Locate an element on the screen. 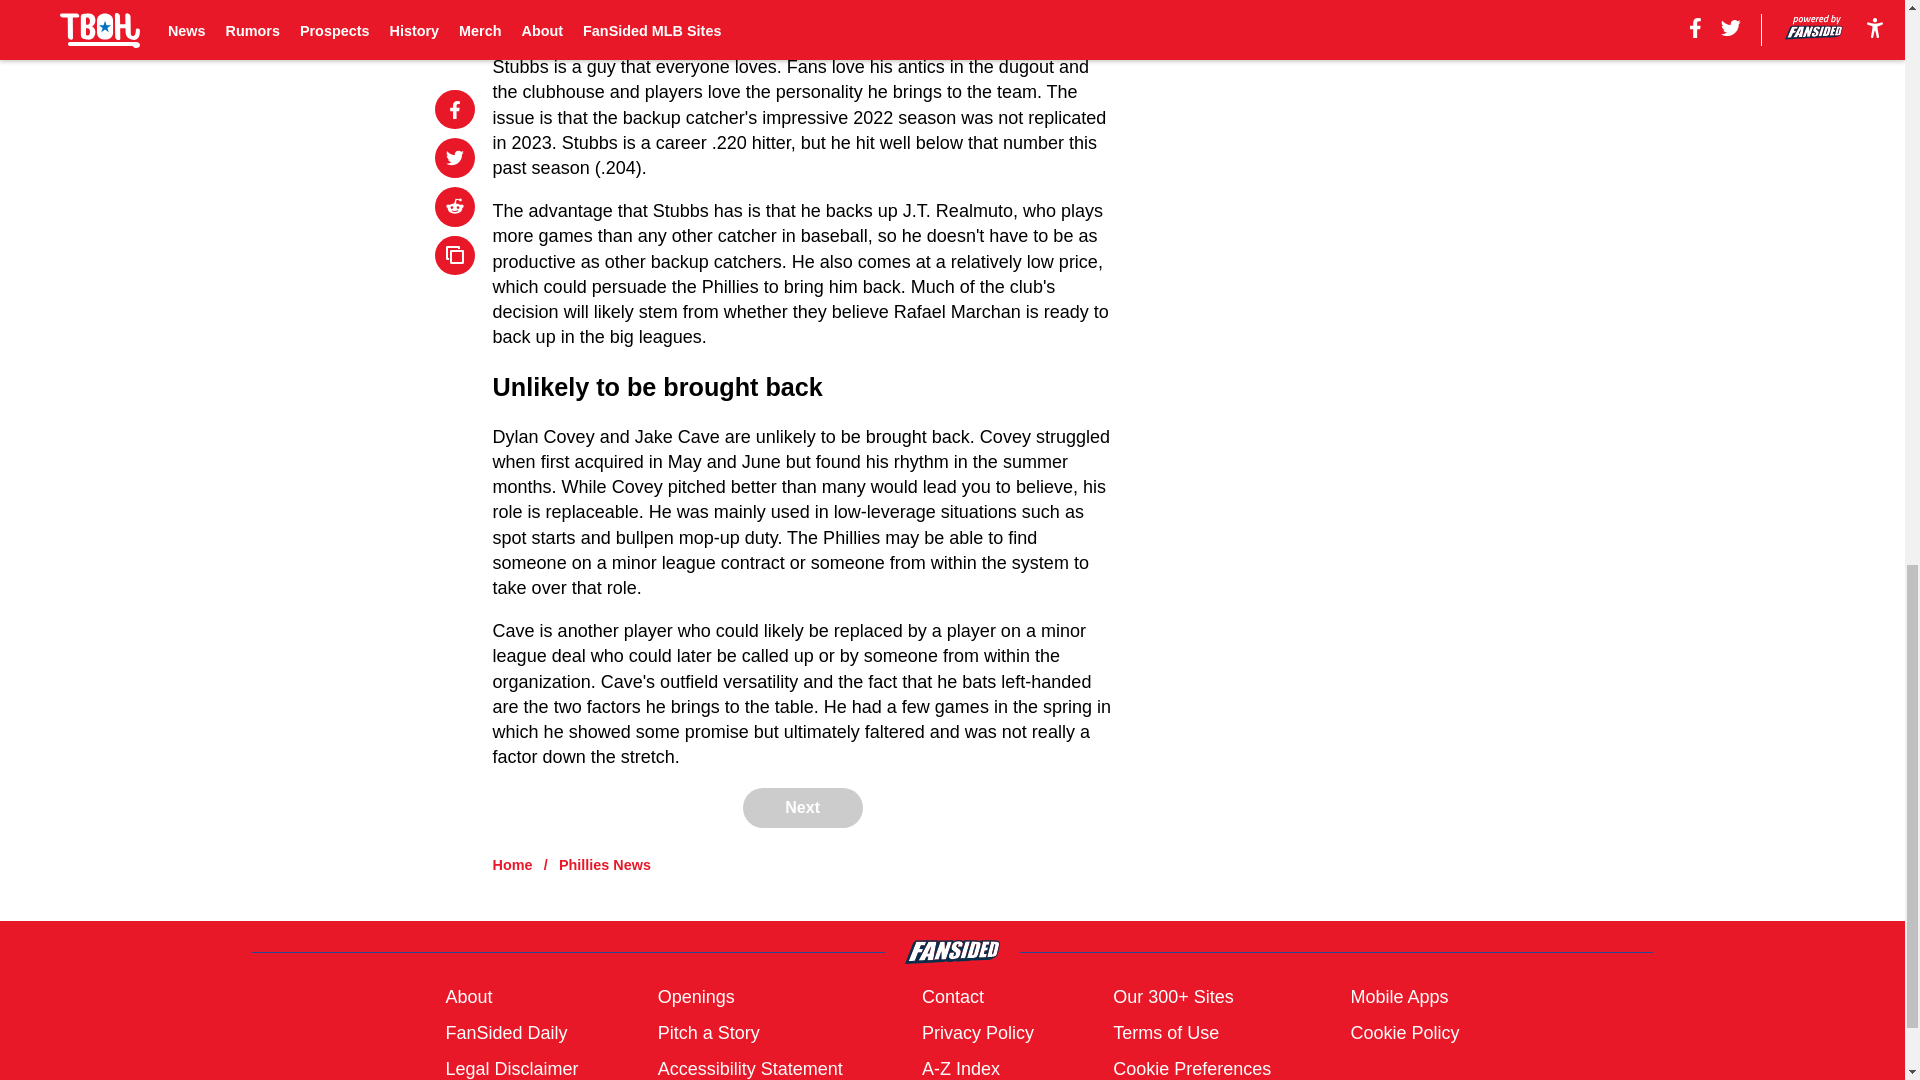  Home is located at coordinates (513, 864).